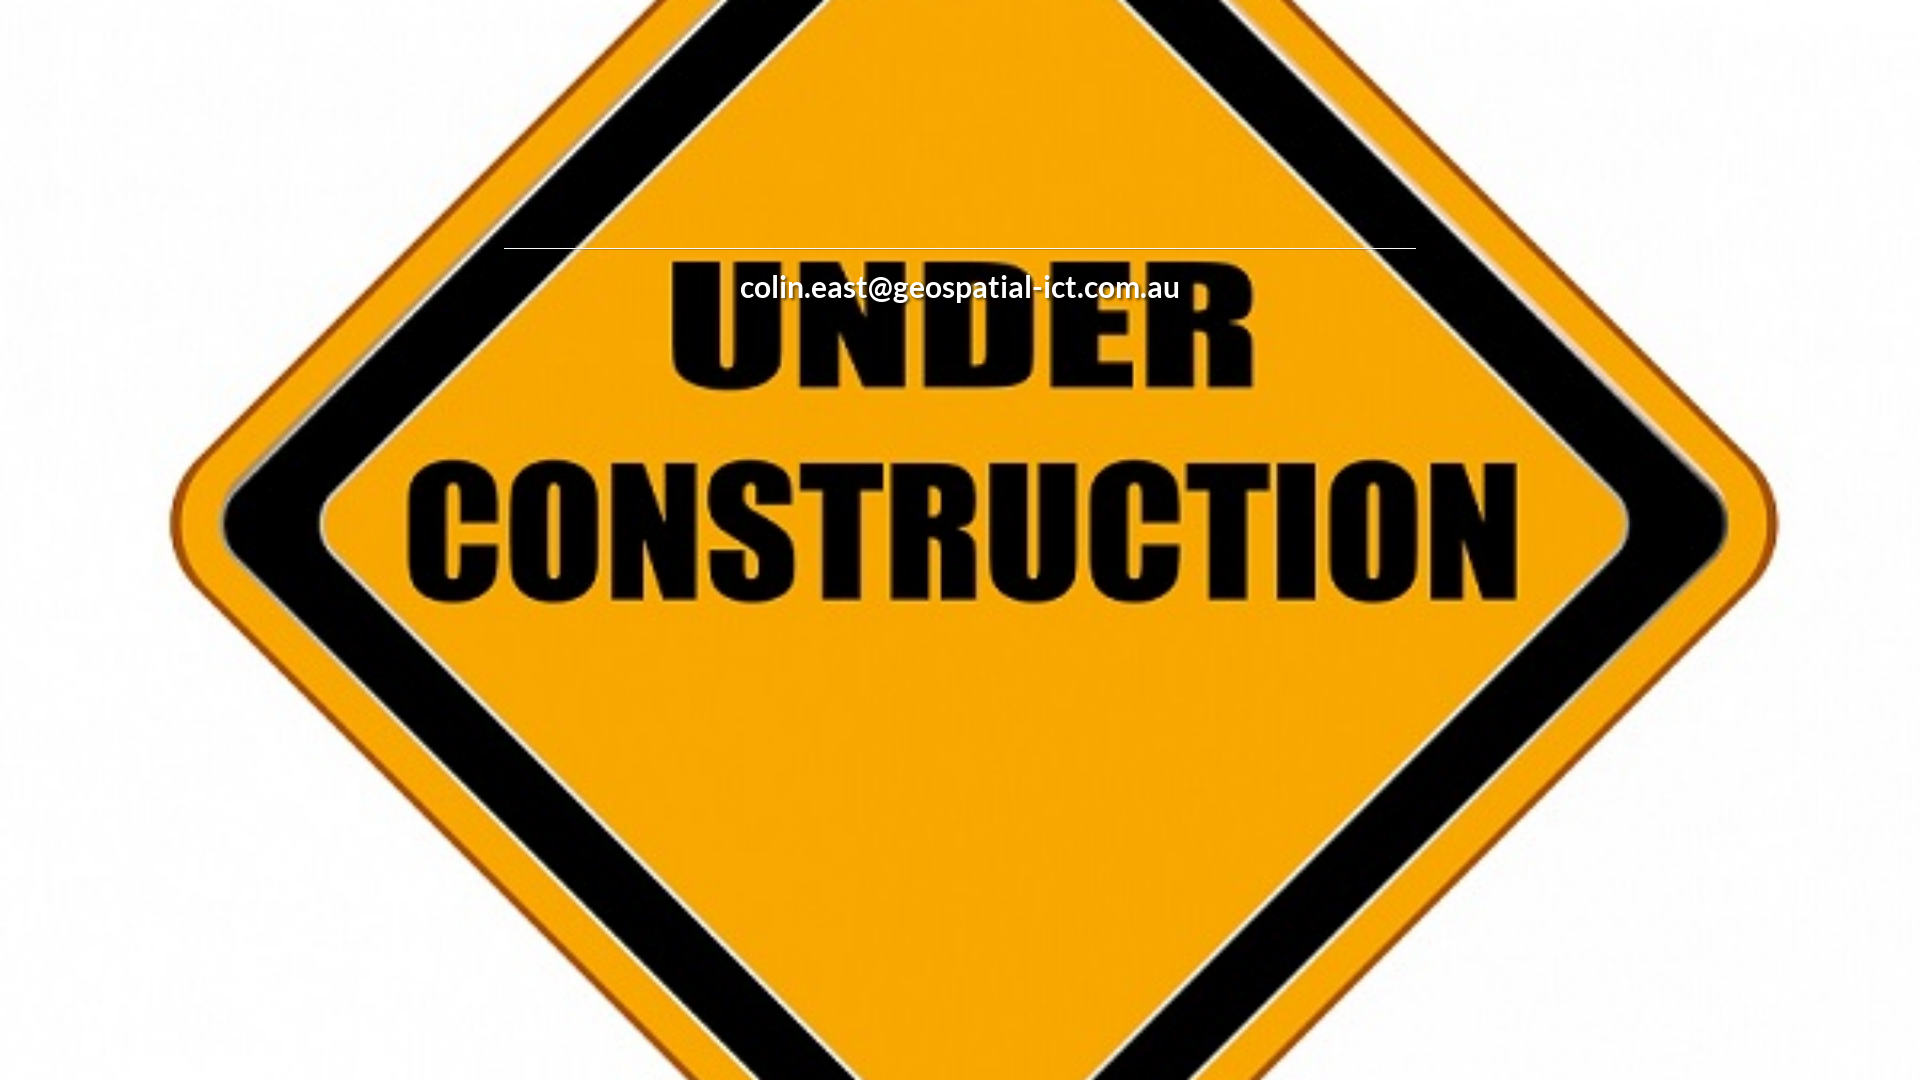  I want to click on colin.east@geospatial-ict.com.au, so click(960, 286).